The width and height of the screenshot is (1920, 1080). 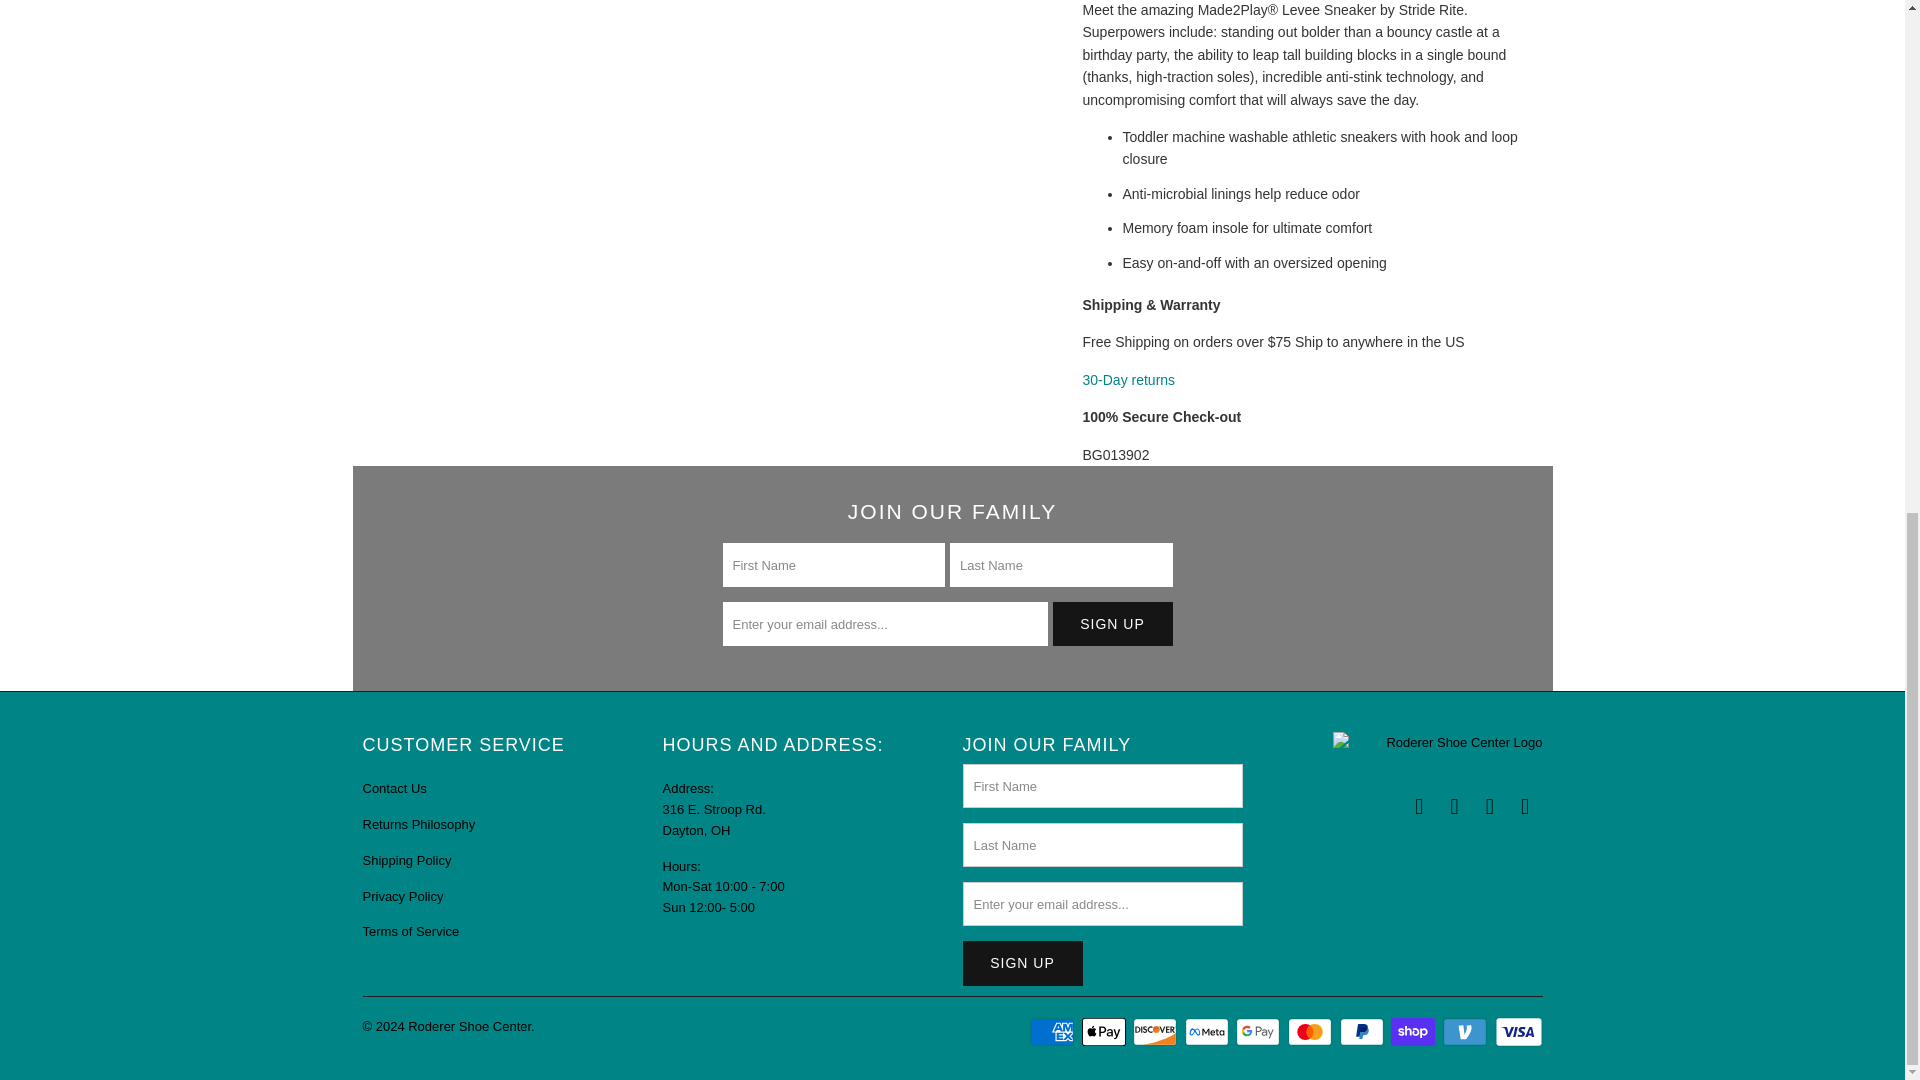 What do you see at coordinates (1208, 1032) in the screenshot?
I see `Meta Pay` at bounding box center [1208, 1032].